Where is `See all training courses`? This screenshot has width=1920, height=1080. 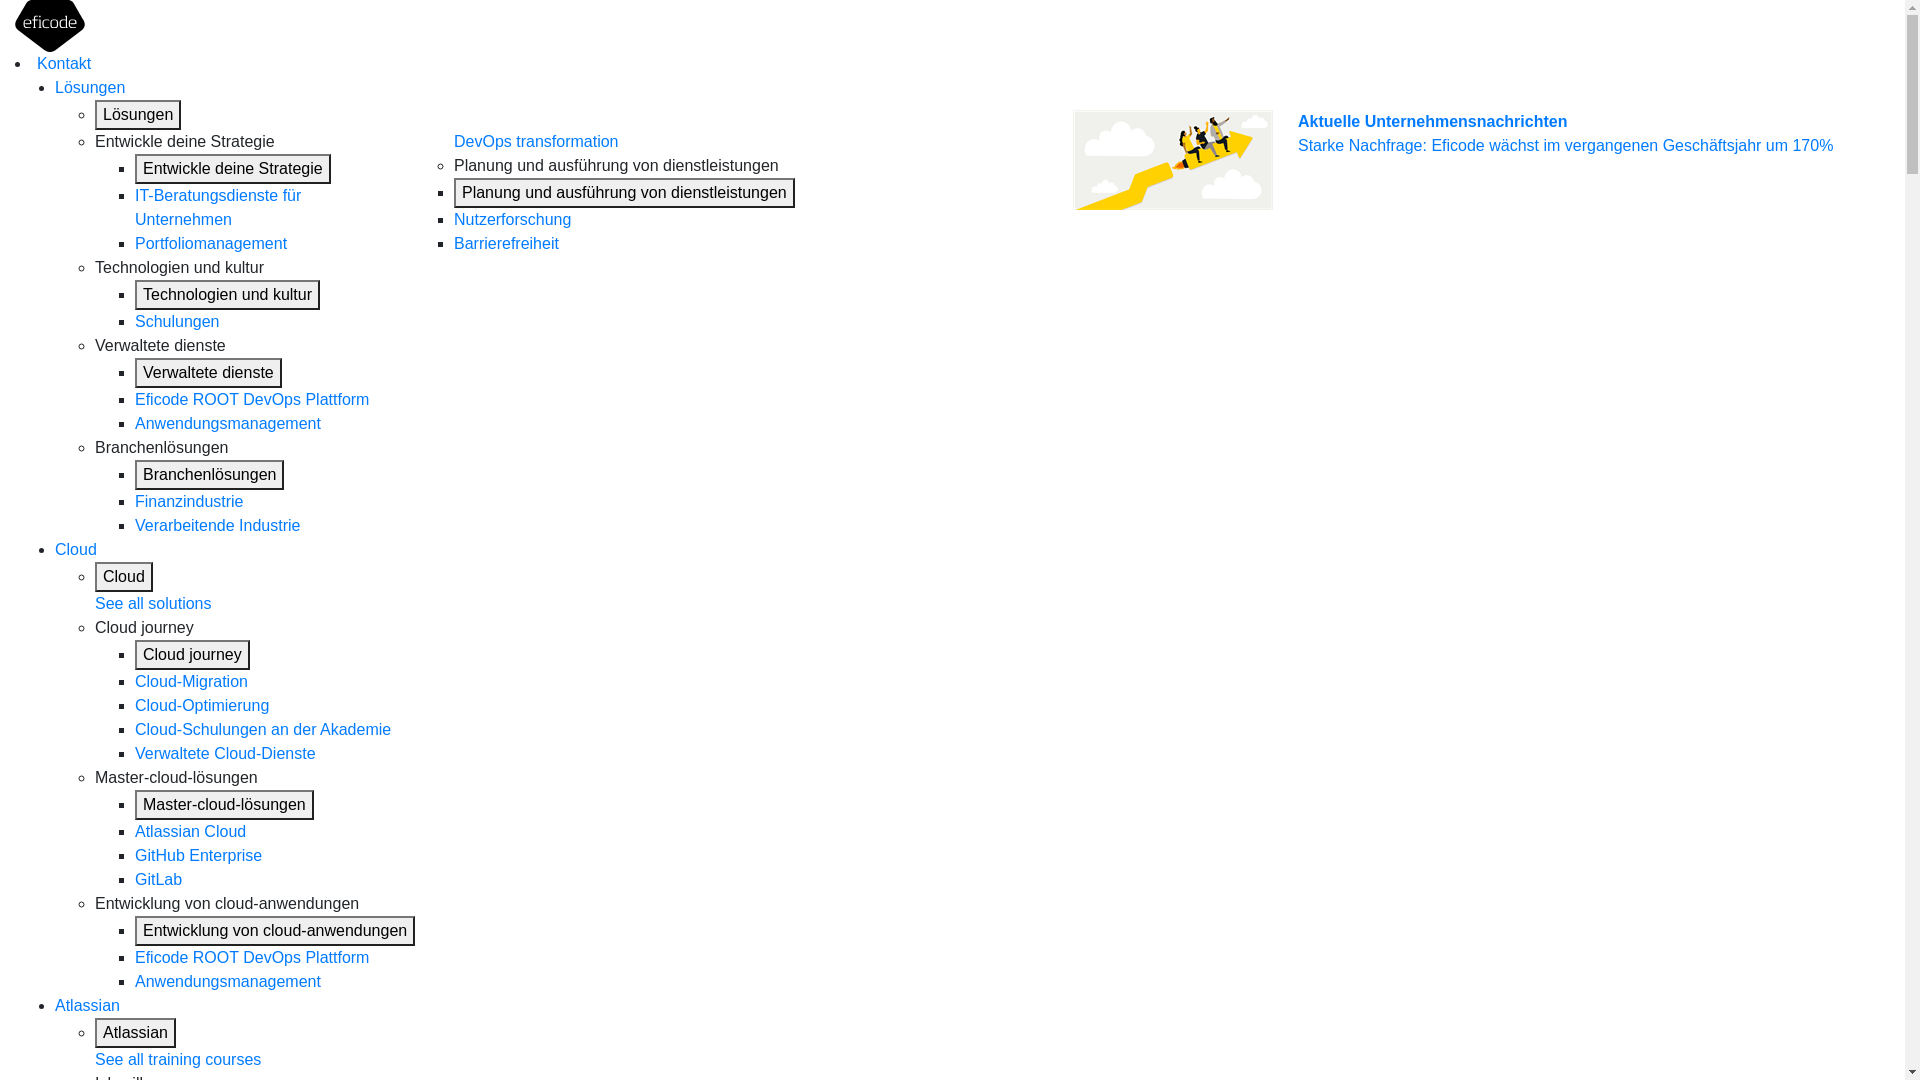 See all training courses is located at coordinates (178, 1060).